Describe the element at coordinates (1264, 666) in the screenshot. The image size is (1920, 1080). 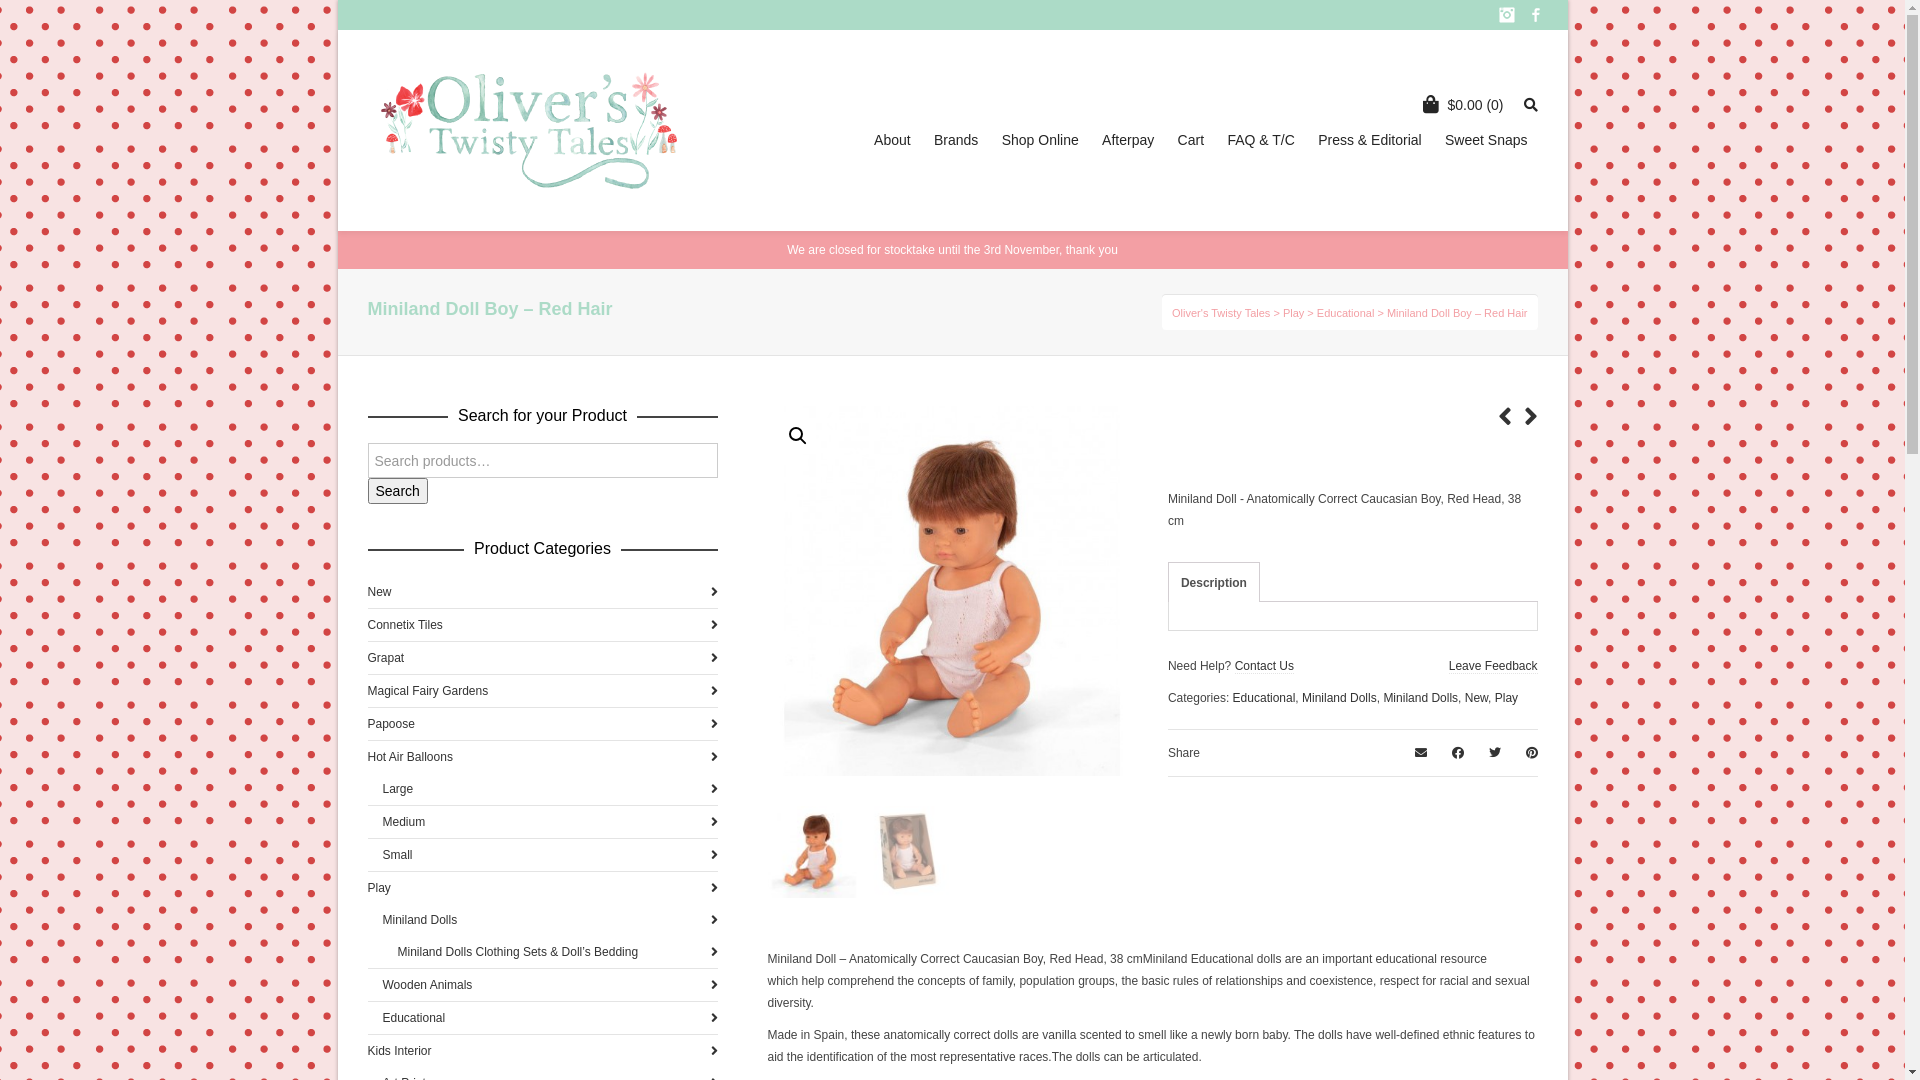
I see `Contact Us` at that location.